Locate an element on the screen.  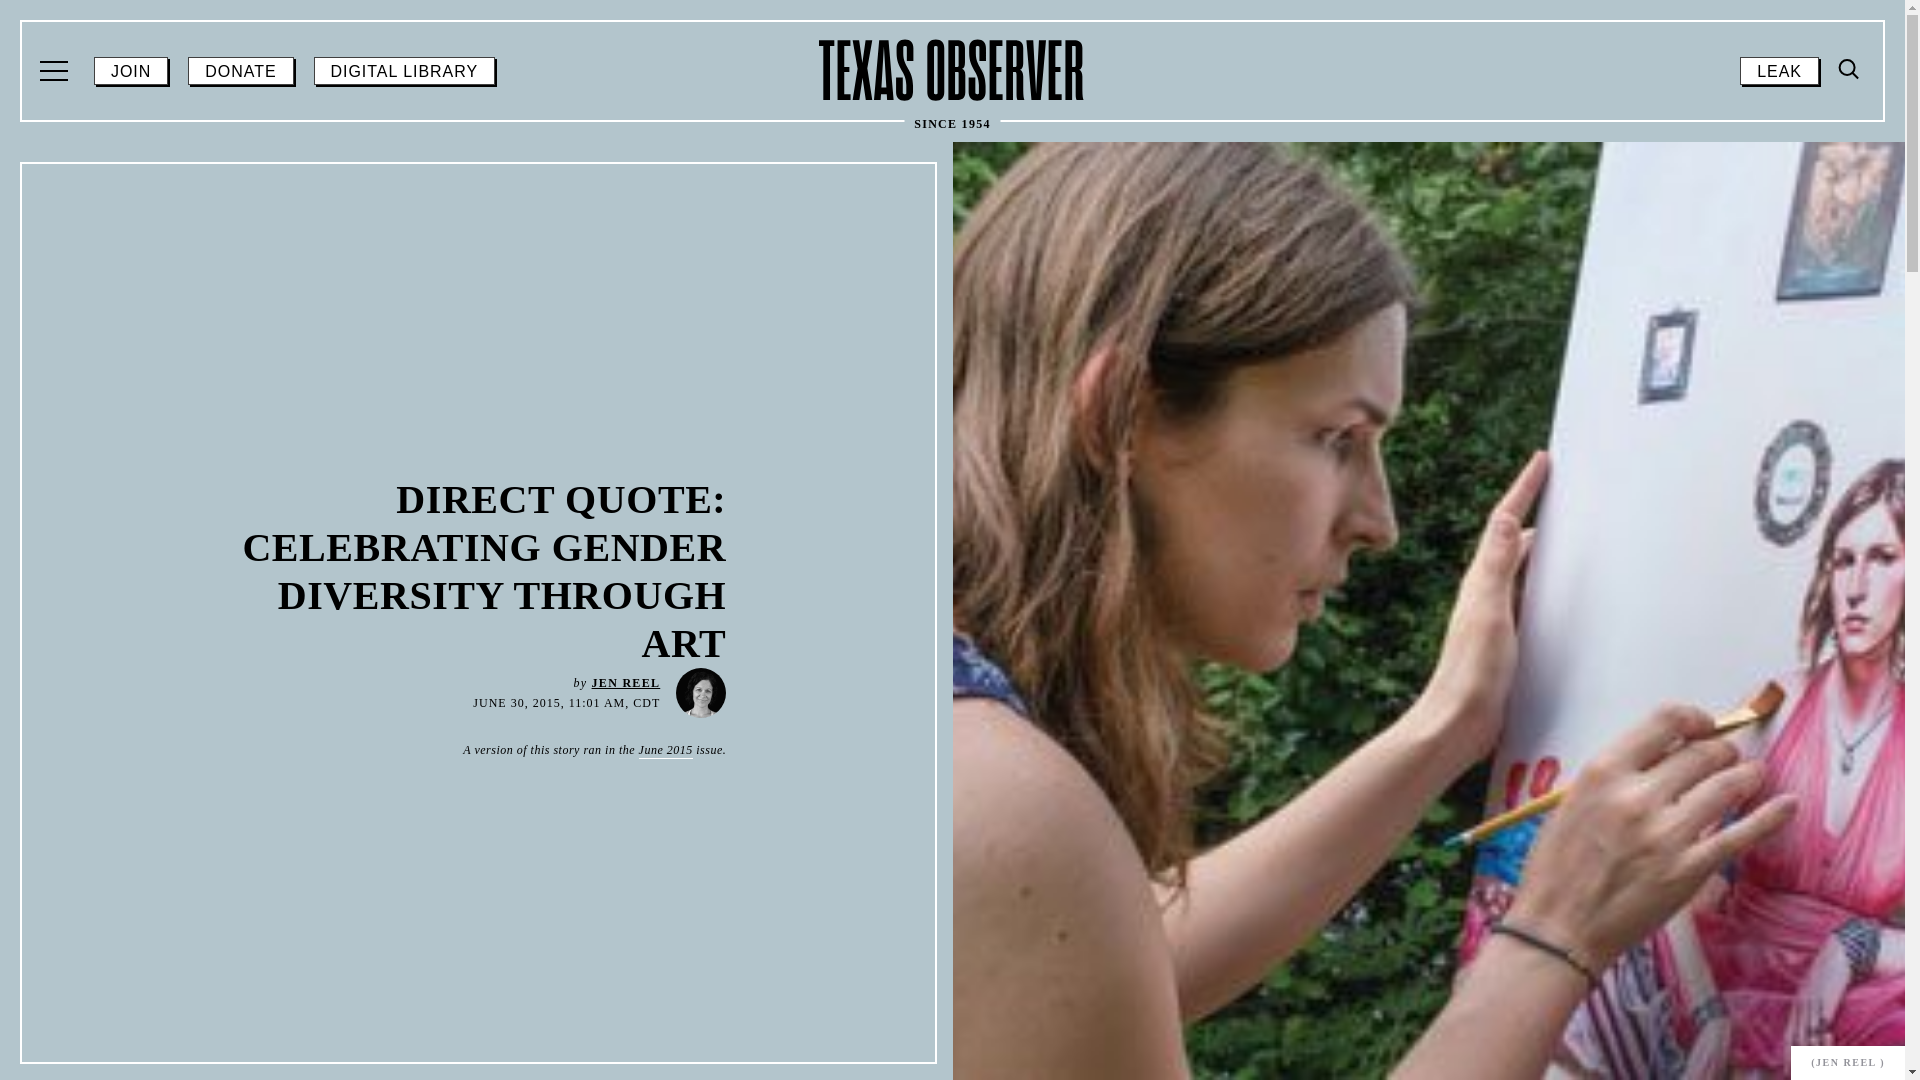
DIGITAL LIBRARY is located at coordinates (404, 71).